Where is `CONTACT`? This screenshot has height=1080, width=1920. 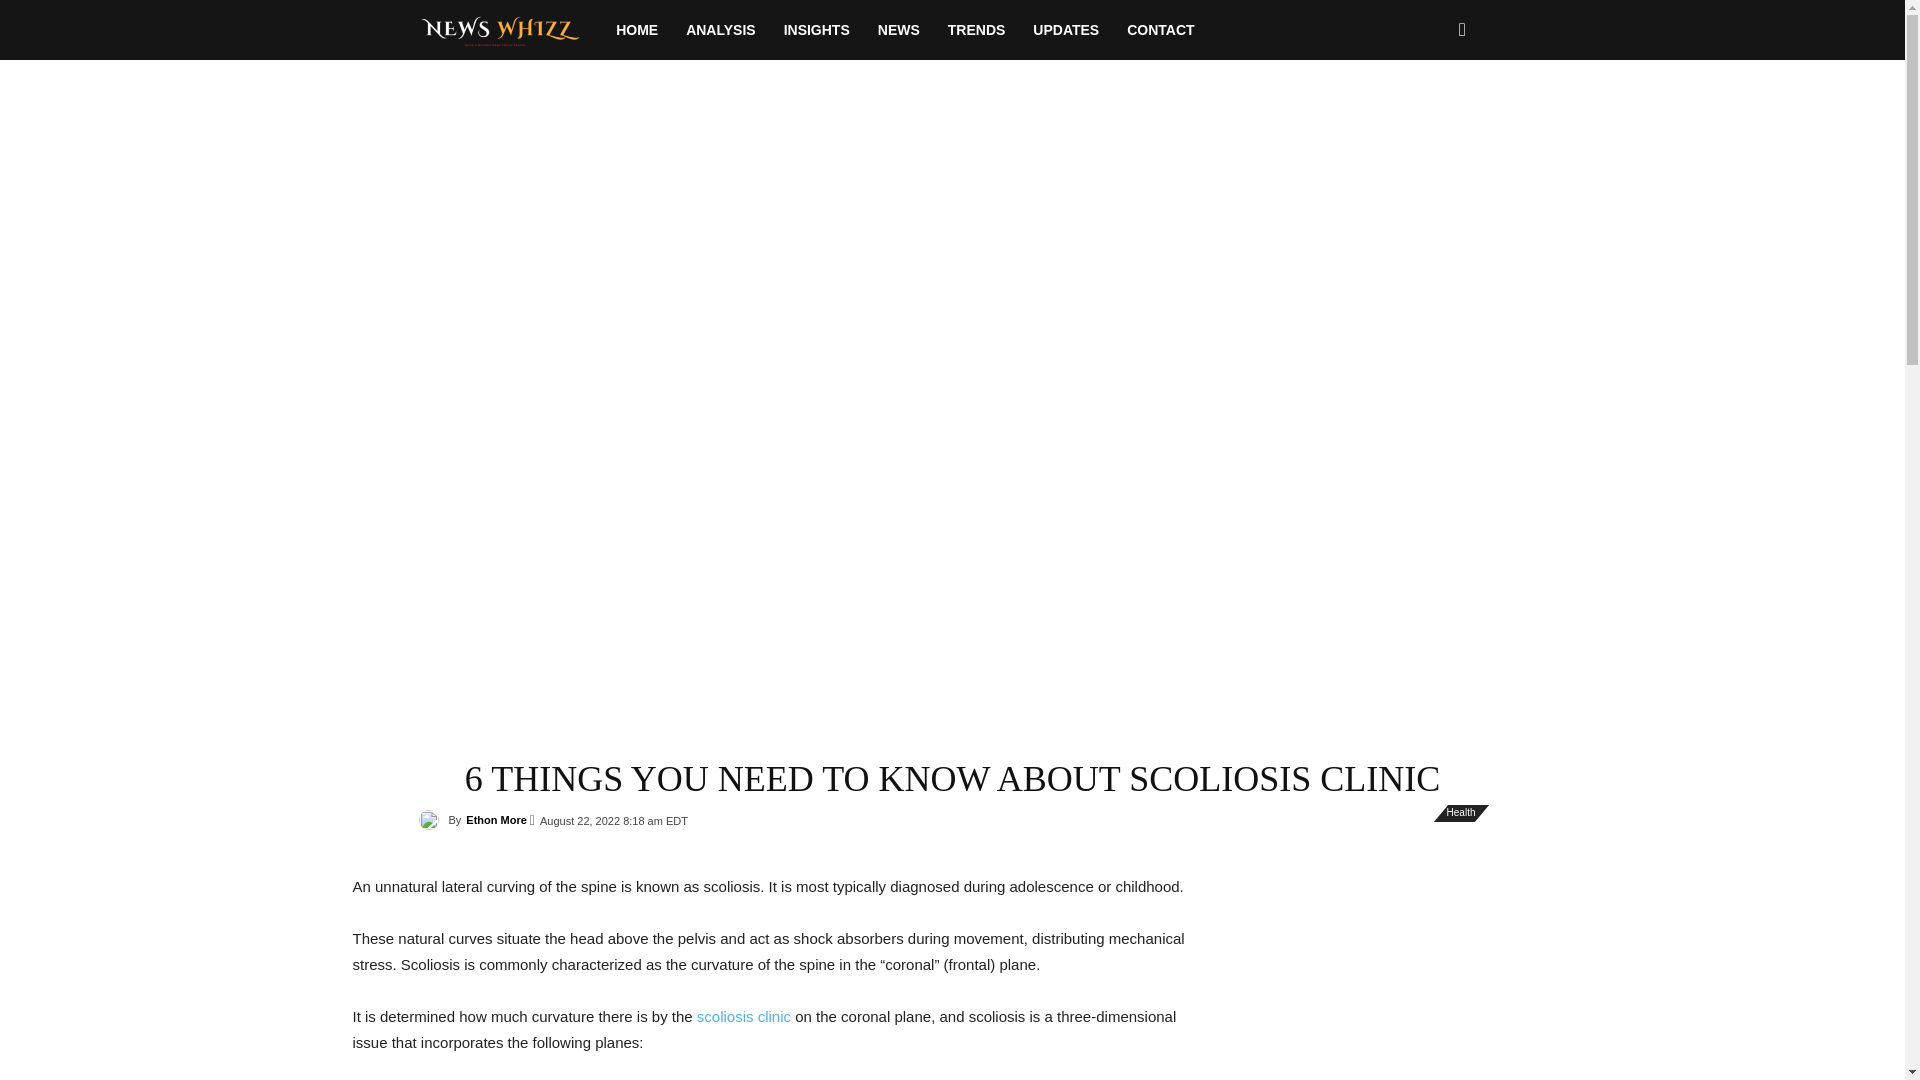 CONTACT is located at coordinates (1160, 30).